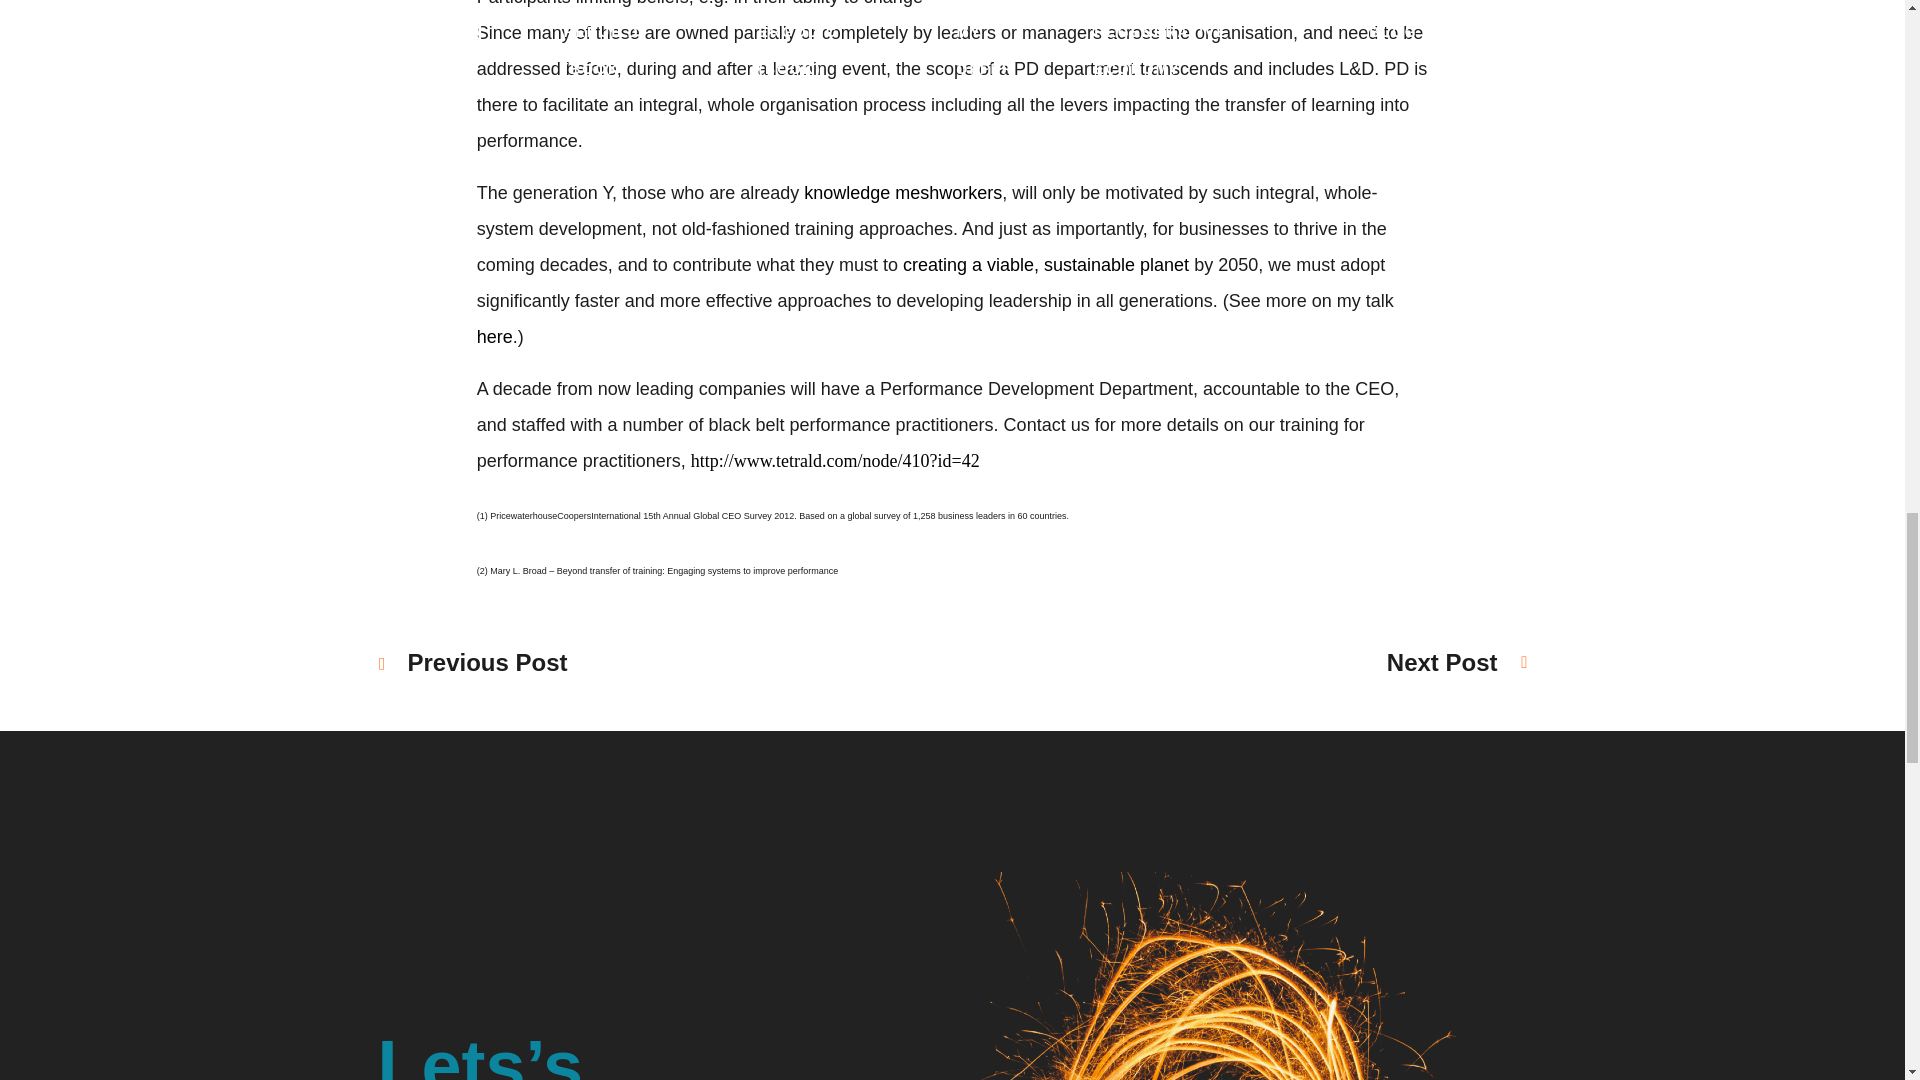 The image size is (1920, 1080). I want to click on Previous Post, so click(488, 662).